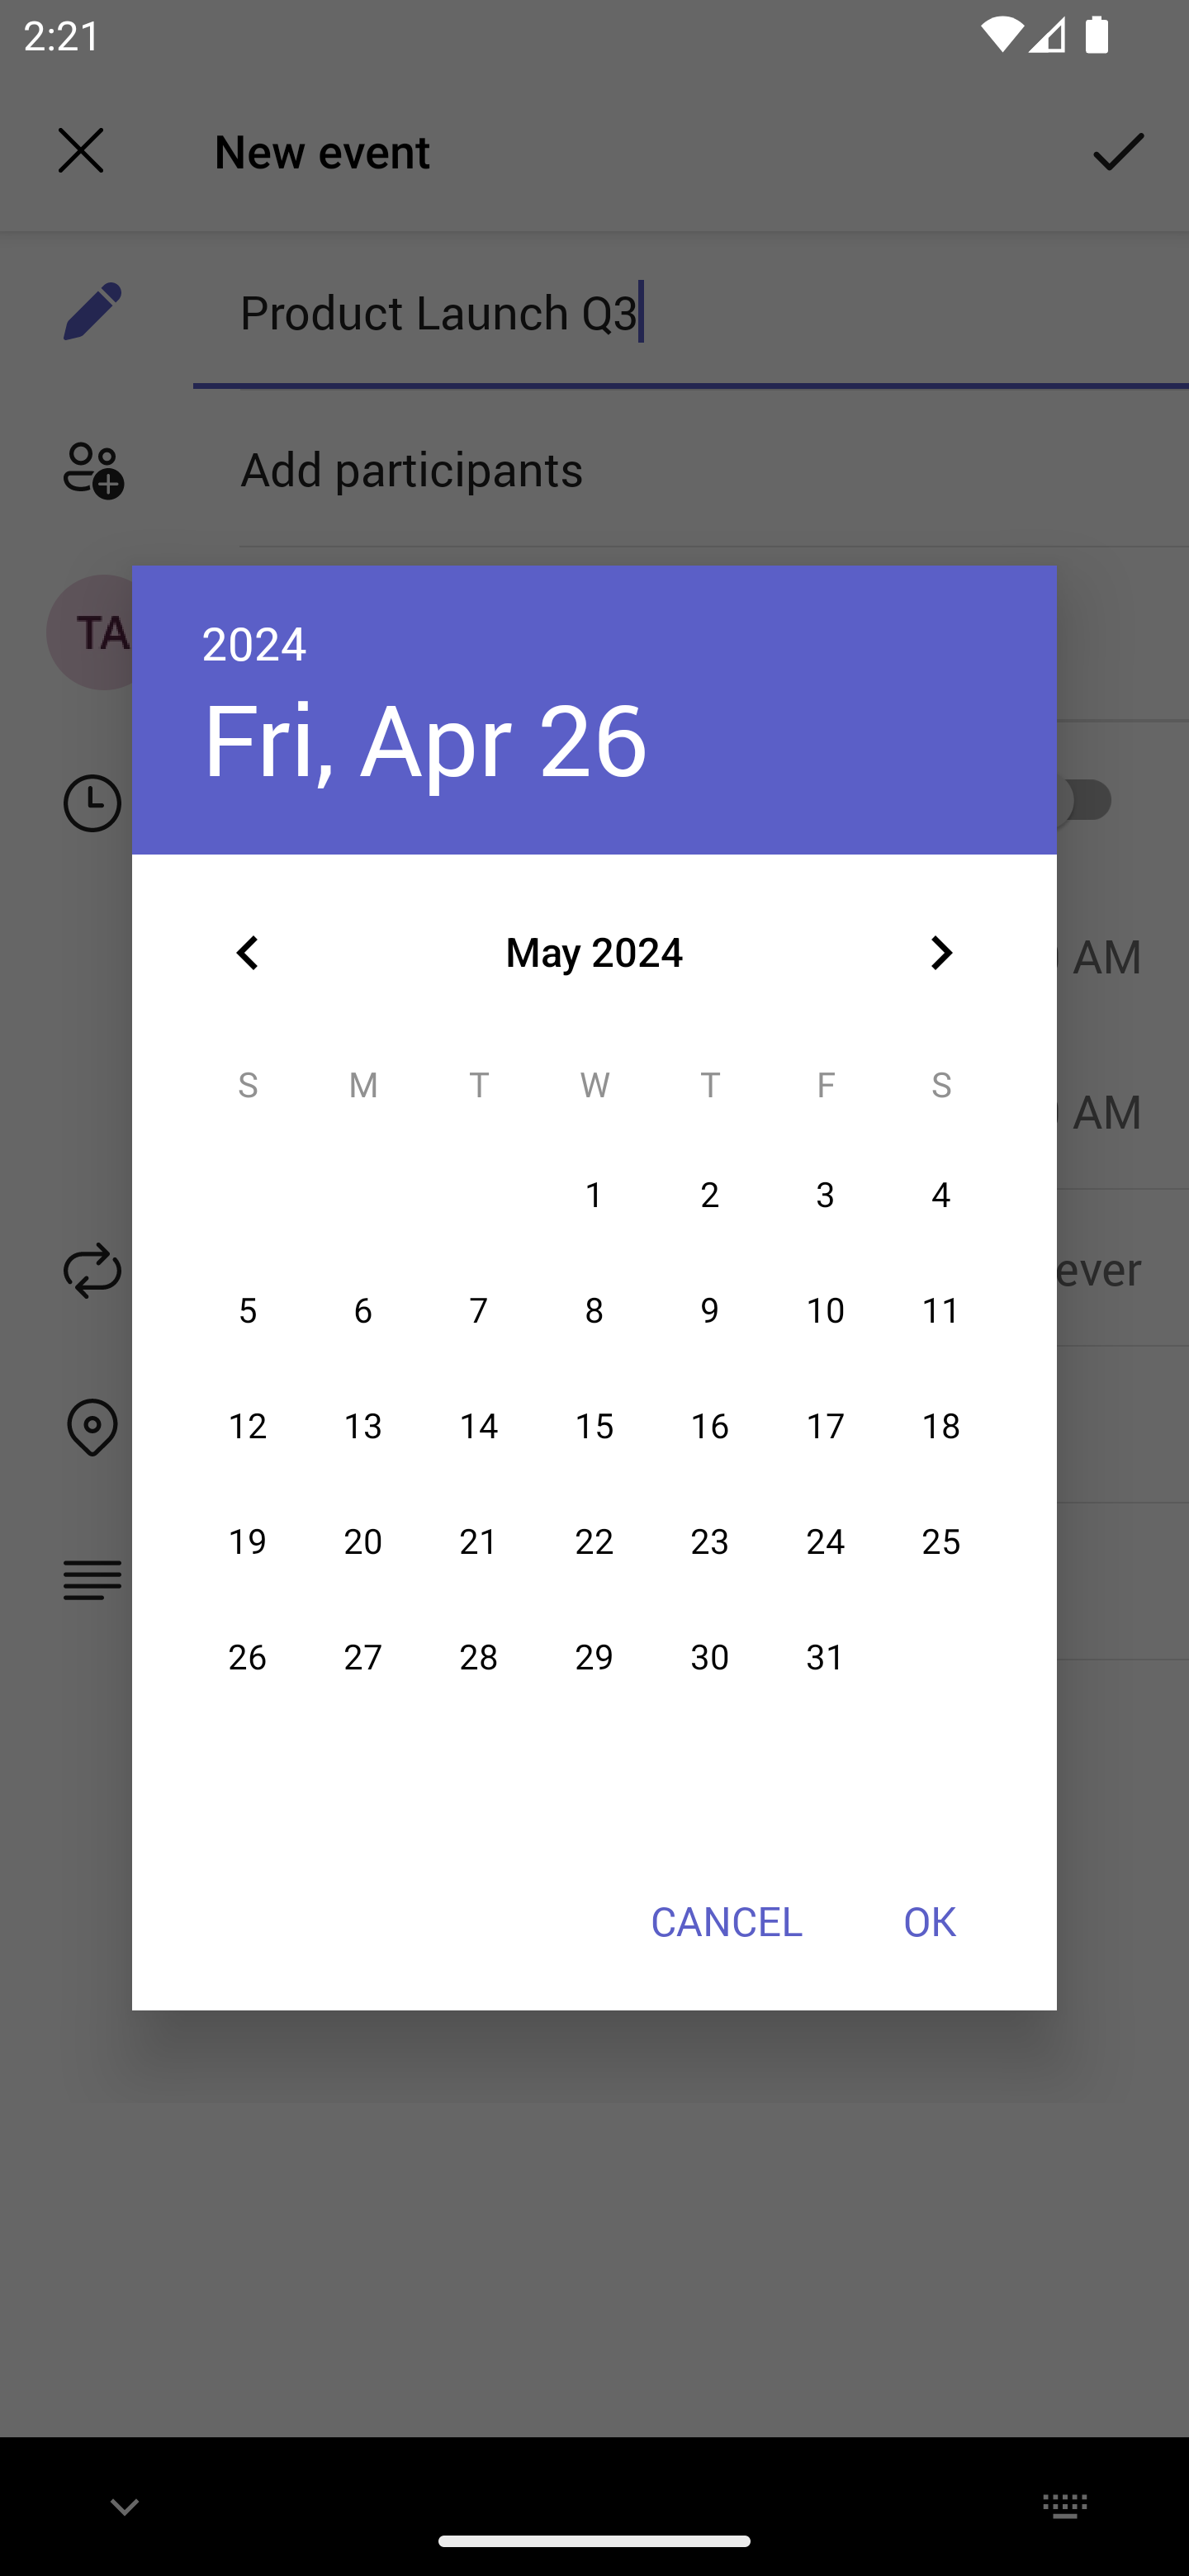  I want to click on Next month, so click(941, 953).